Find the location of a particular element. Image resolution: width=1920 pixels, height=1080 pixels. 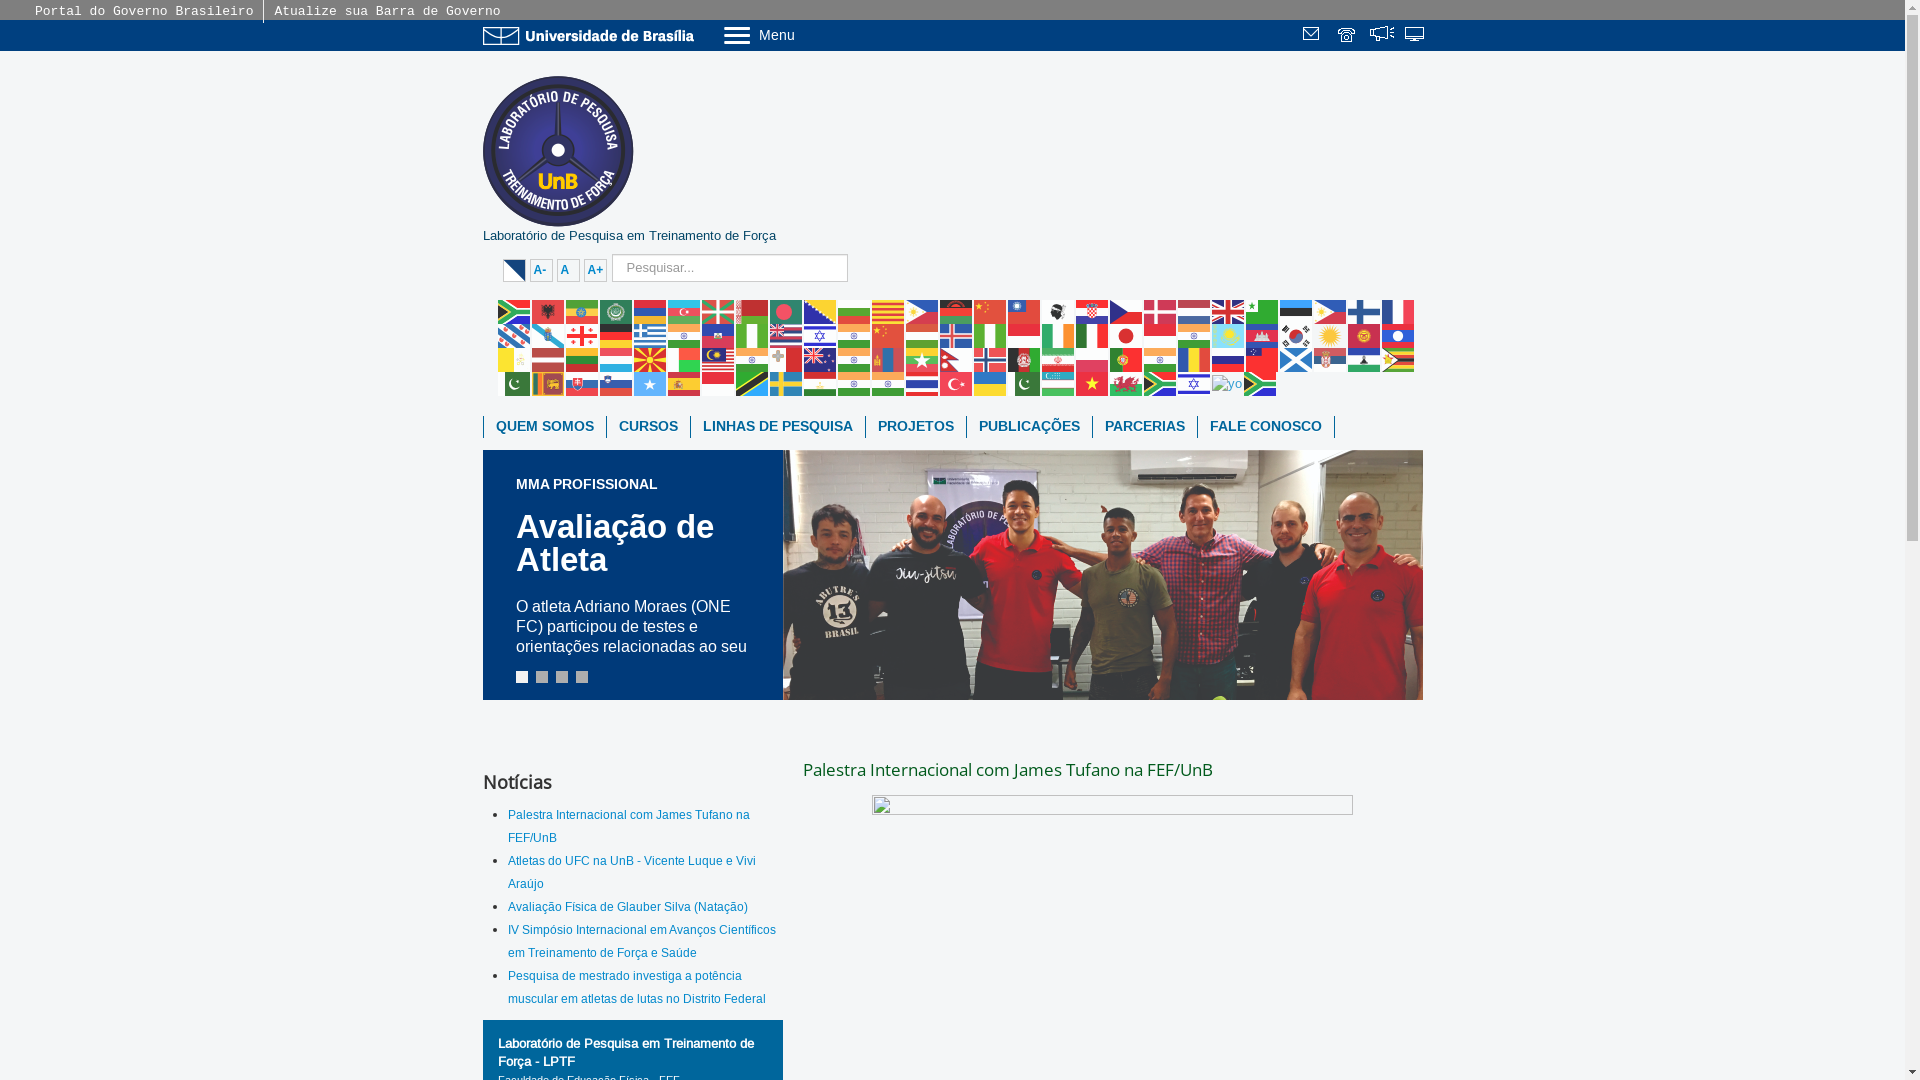

Corsican is located at coordinates (1059, 311).